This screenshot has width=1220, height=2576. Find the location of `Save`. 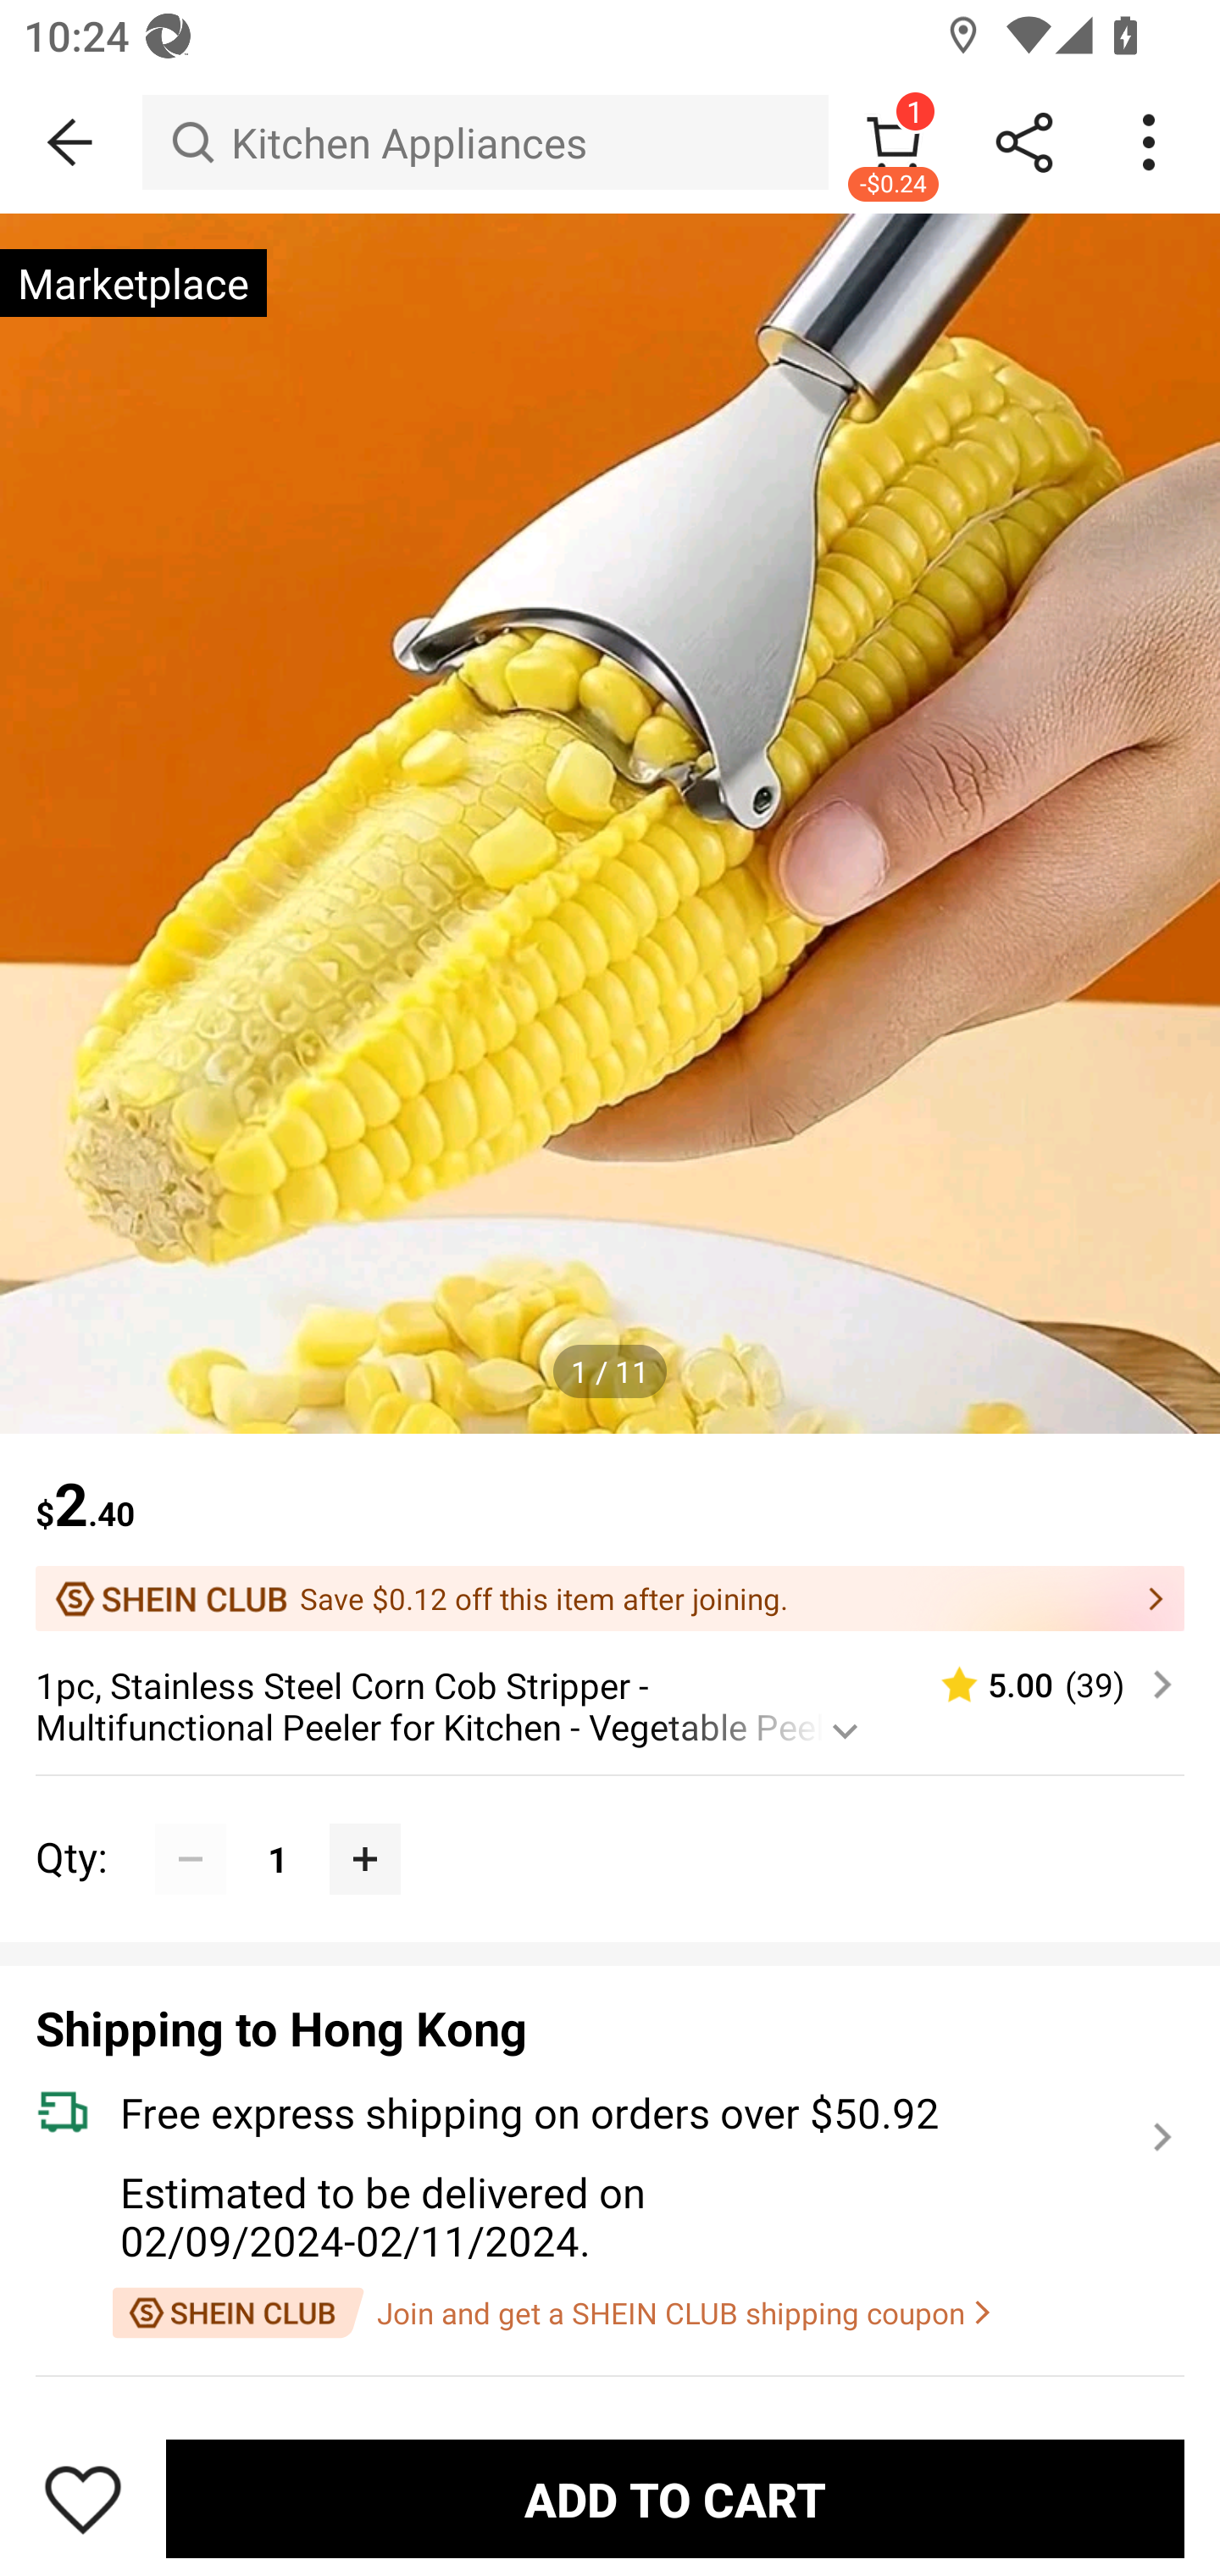

Save is located at coordinates (83, 2498).